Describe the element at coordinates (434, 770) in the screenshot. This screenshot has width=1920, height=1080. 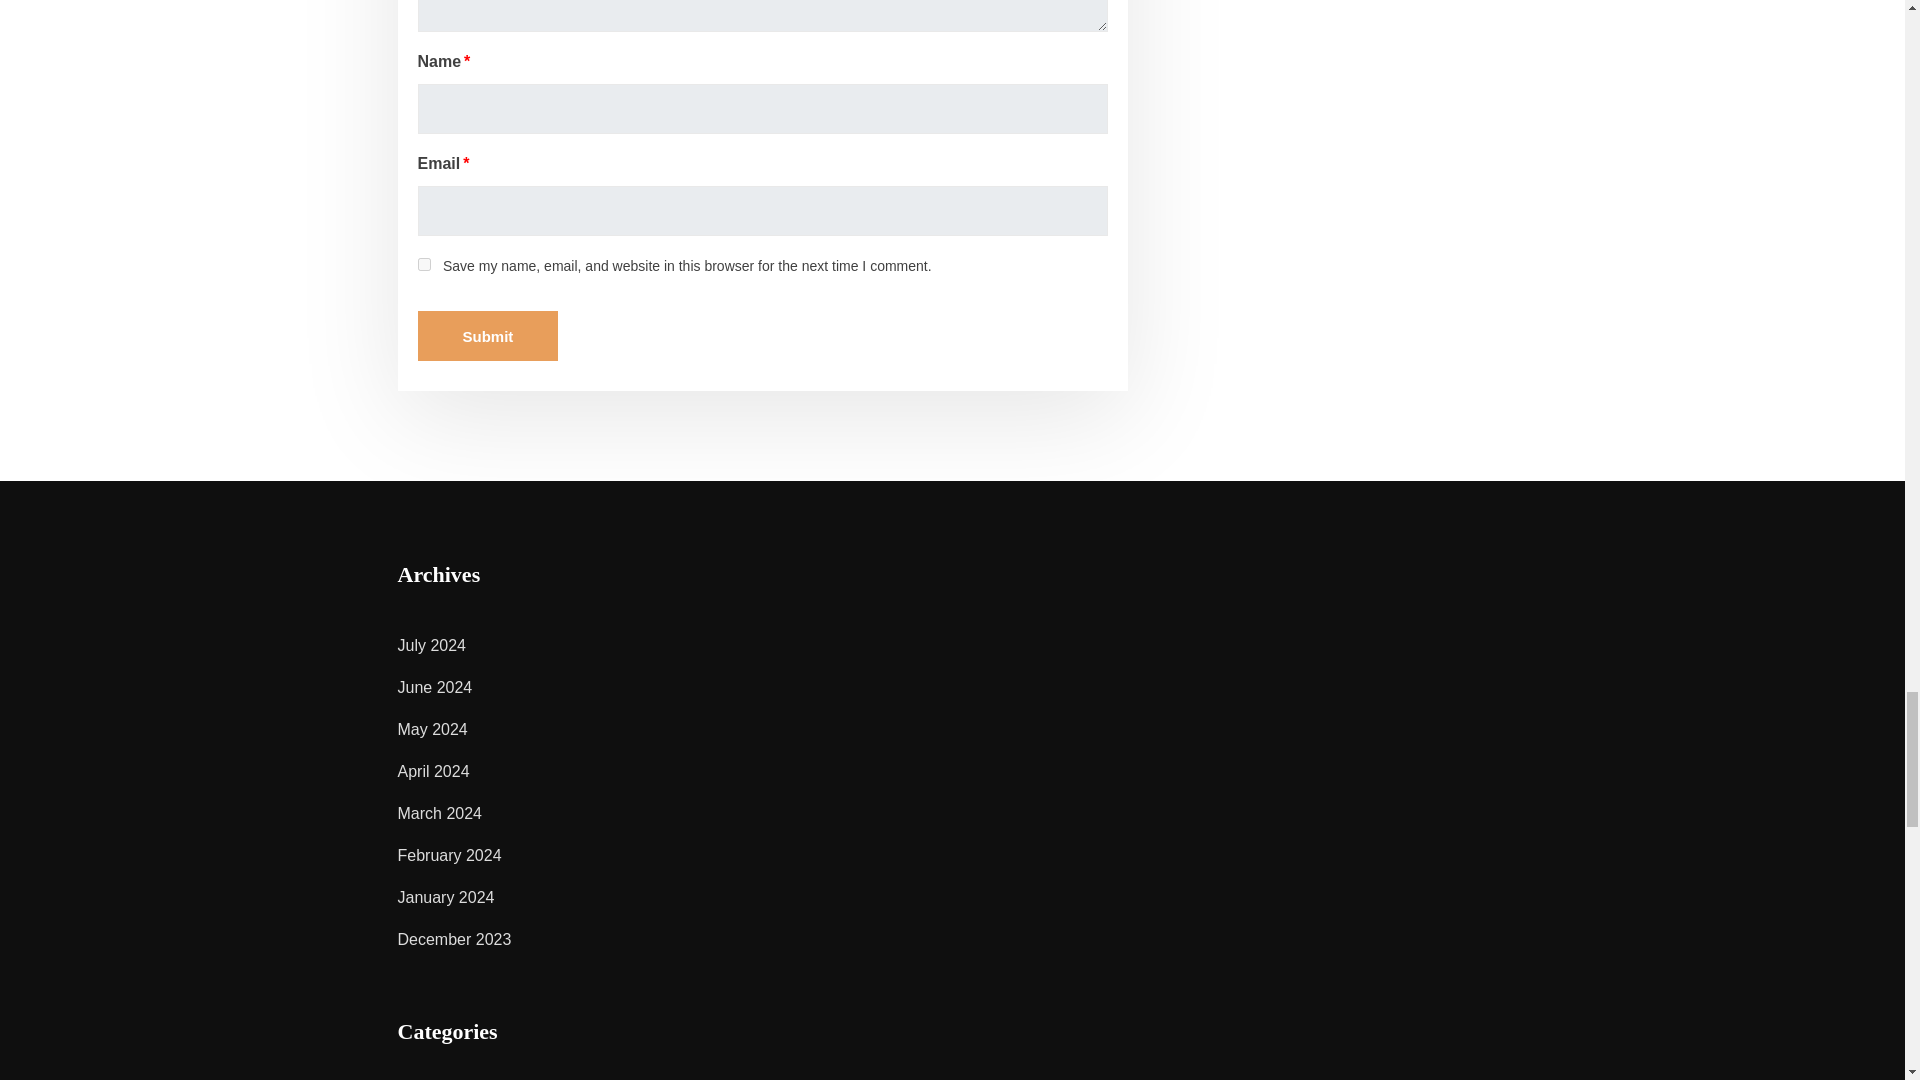
I see `April 2024` at that location.